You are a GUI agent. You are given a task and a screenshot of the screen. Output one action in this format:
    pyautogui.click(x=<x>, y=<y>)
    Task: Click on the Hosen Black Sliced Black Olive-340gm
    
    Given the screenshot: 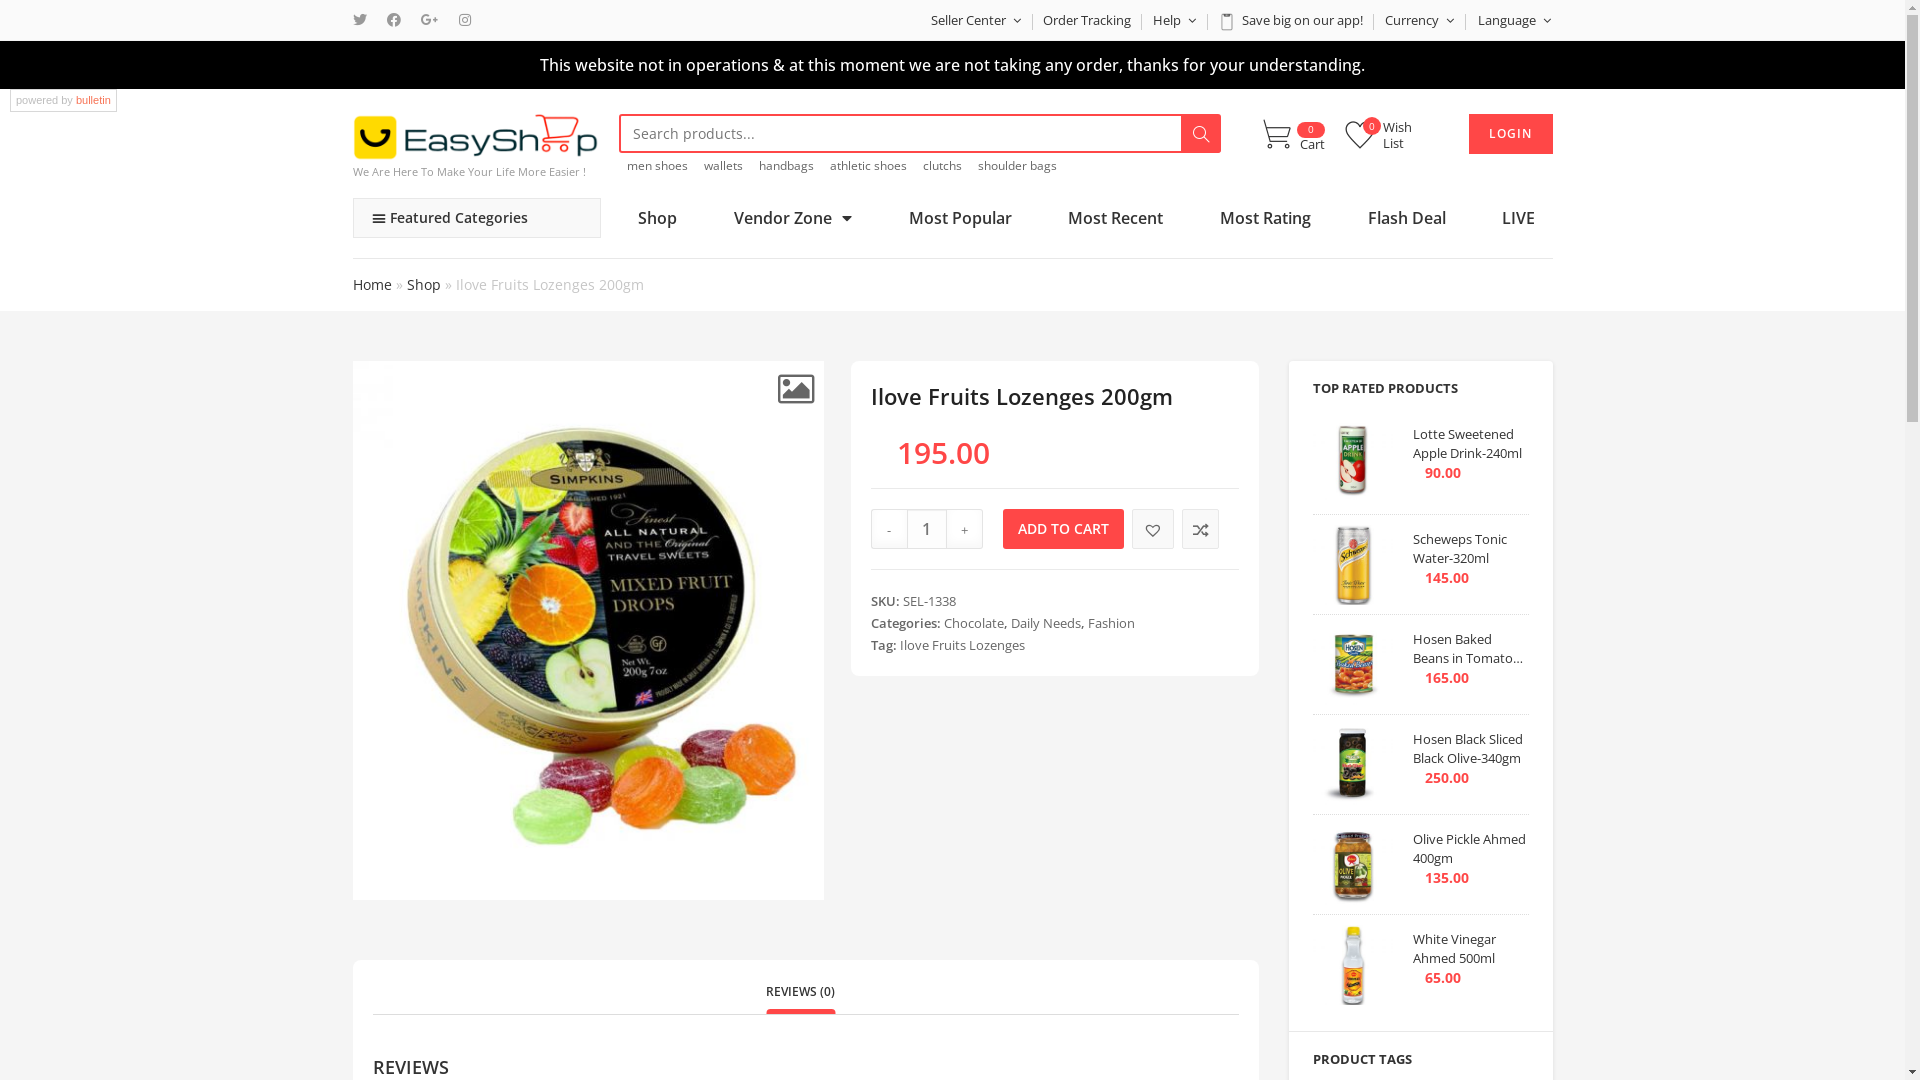 What is the action you would take?
    pyautogui.click(x=1470, y=758)
    